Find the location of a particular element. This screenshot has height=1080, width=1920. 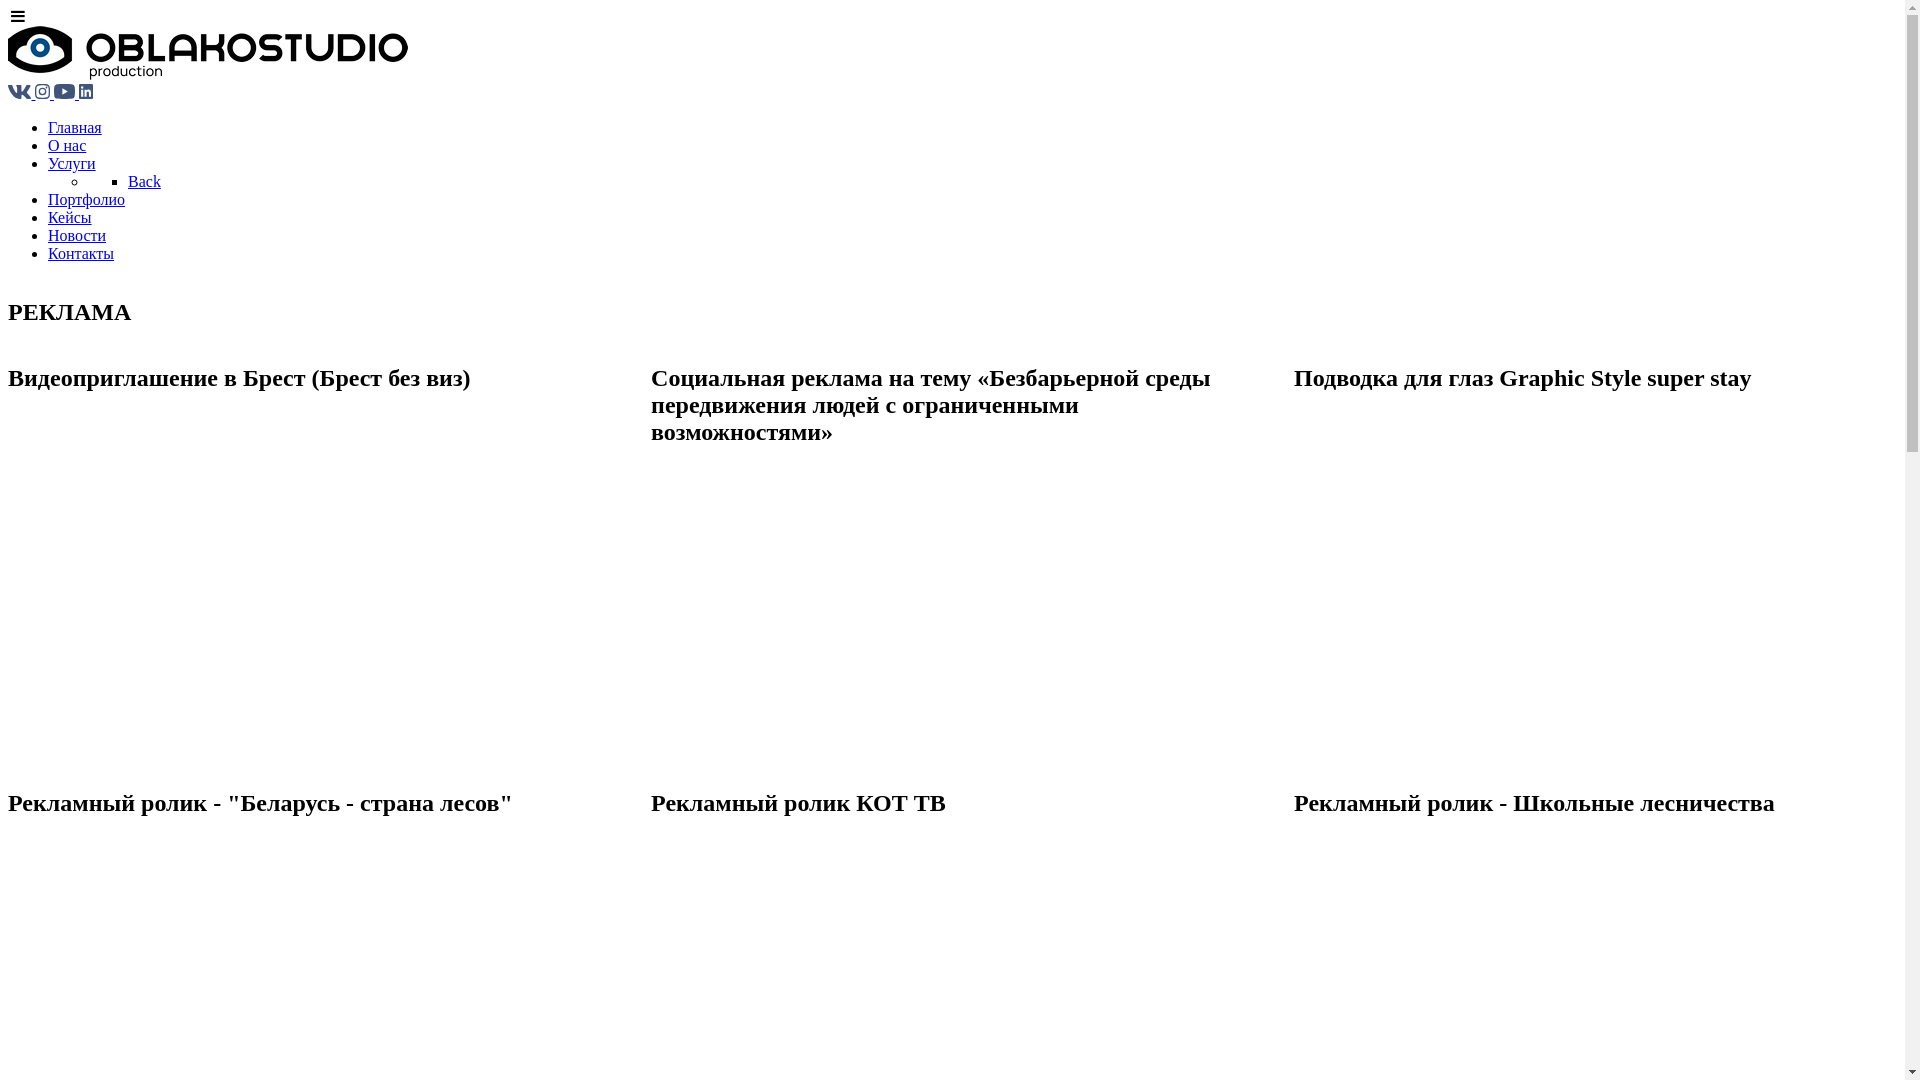

Back is located at coordinates (144, 182).